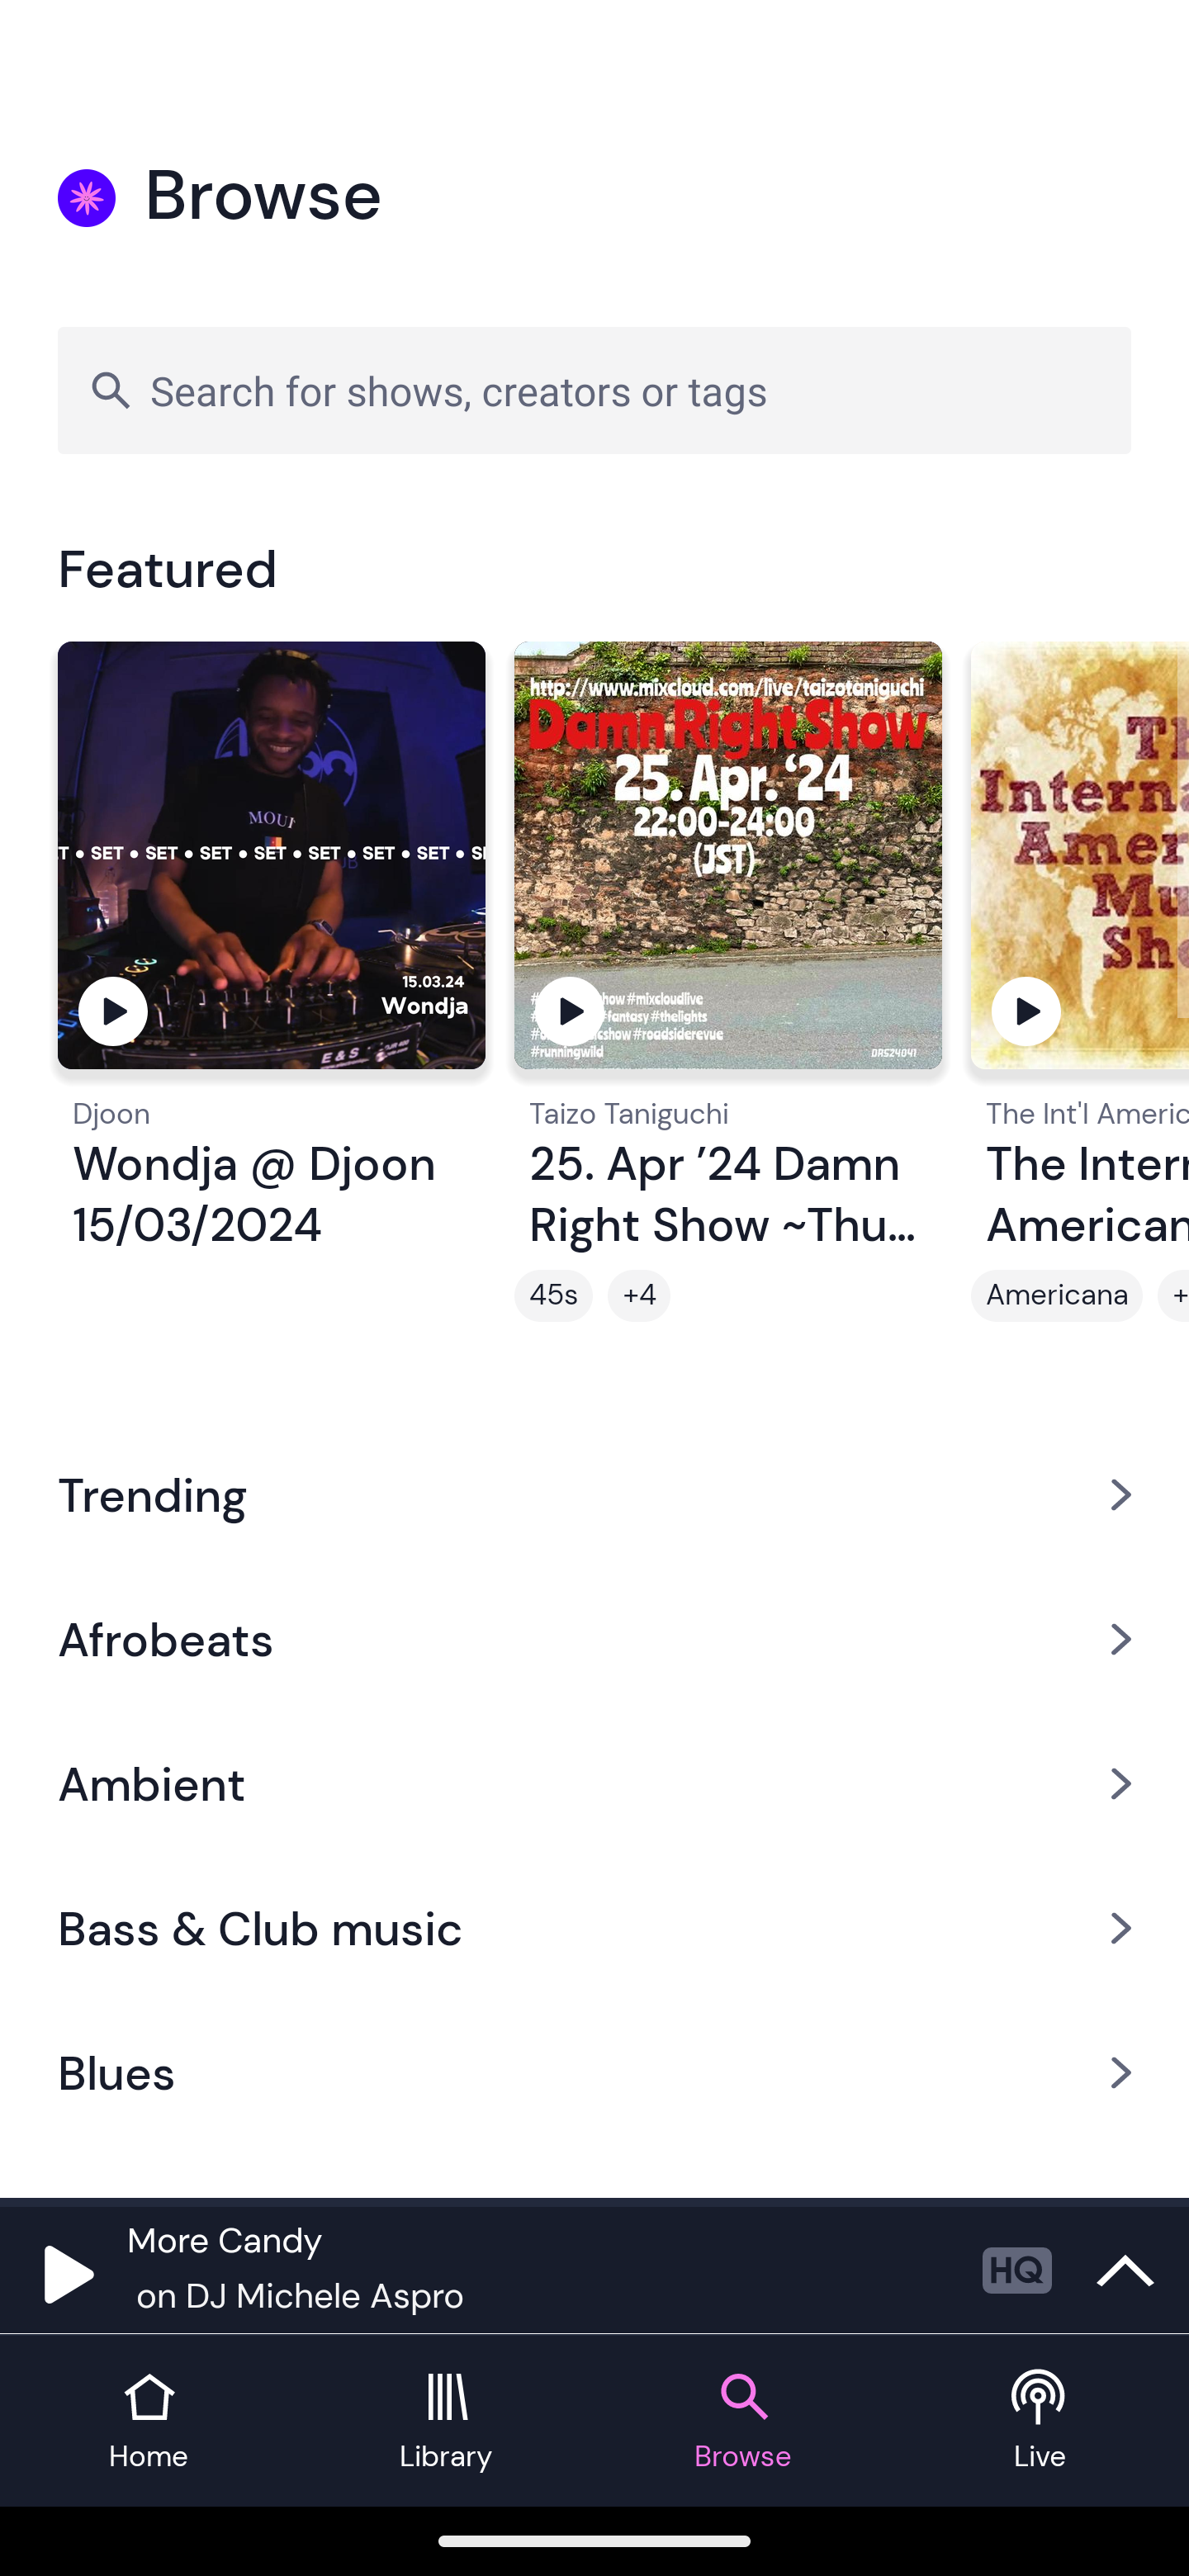  Describe the element at coordinates (553, 1295) in the screenshot. I see `45s` at that location.